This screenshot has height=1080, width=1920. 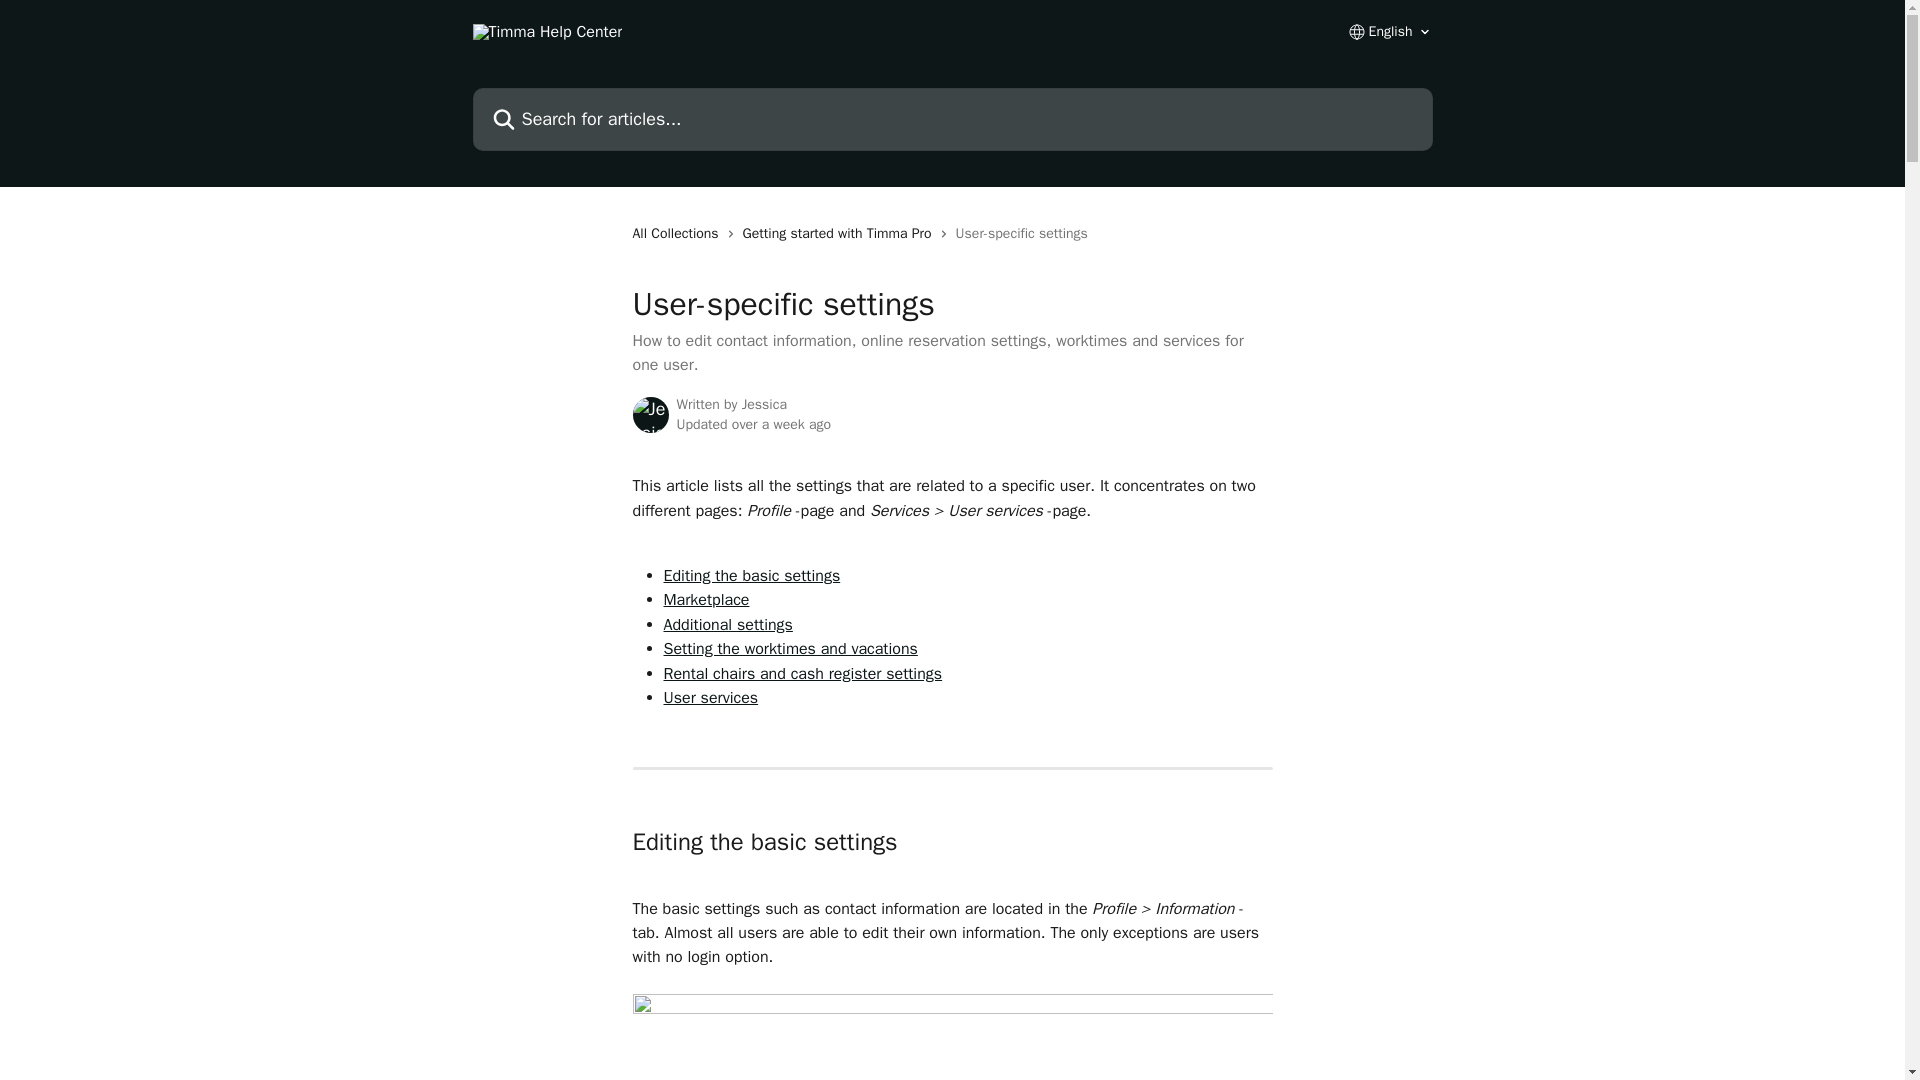 What do you see at coordinates (790, 648) in the screenshot?
I see `Setting the worktimes and vacations` at bounding box center [790, 648].